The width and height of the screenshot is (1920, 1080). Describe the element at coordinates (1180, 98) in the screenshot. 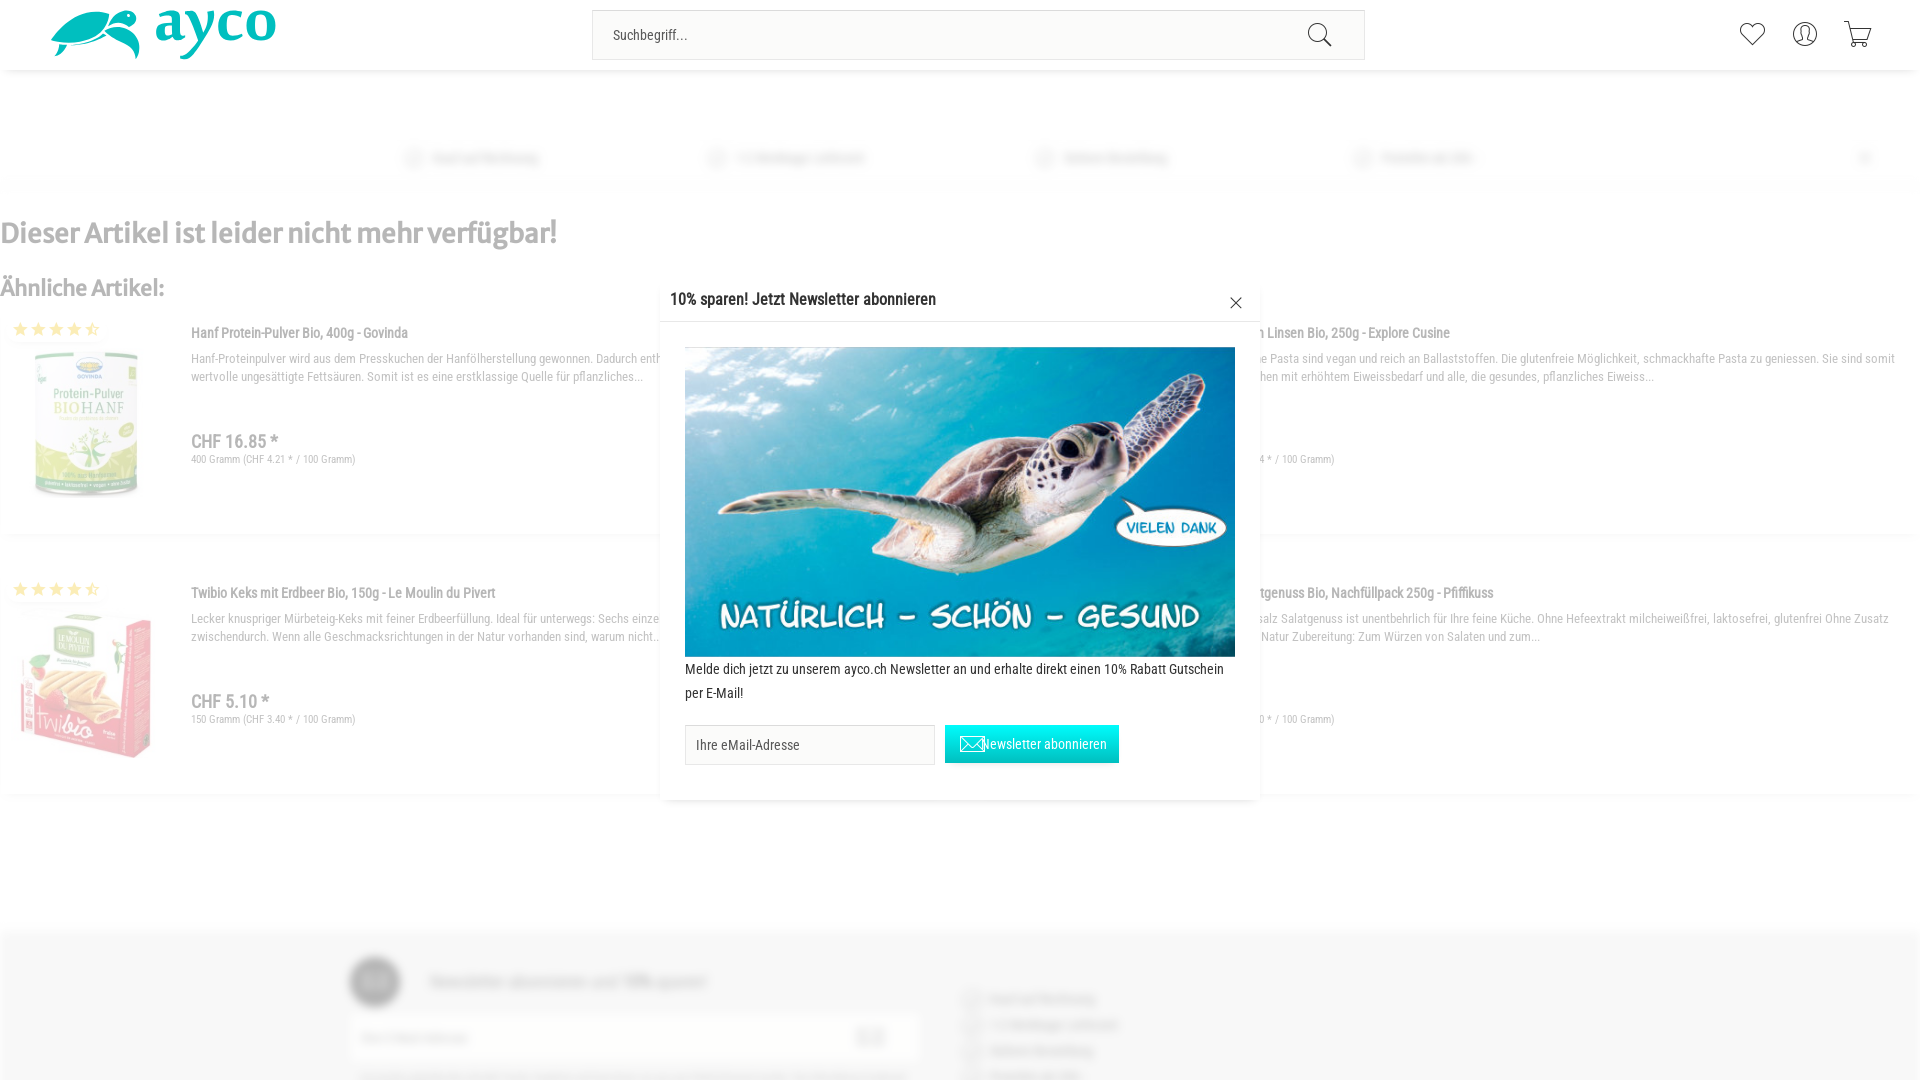

I see `Tierfreunde` at that location.